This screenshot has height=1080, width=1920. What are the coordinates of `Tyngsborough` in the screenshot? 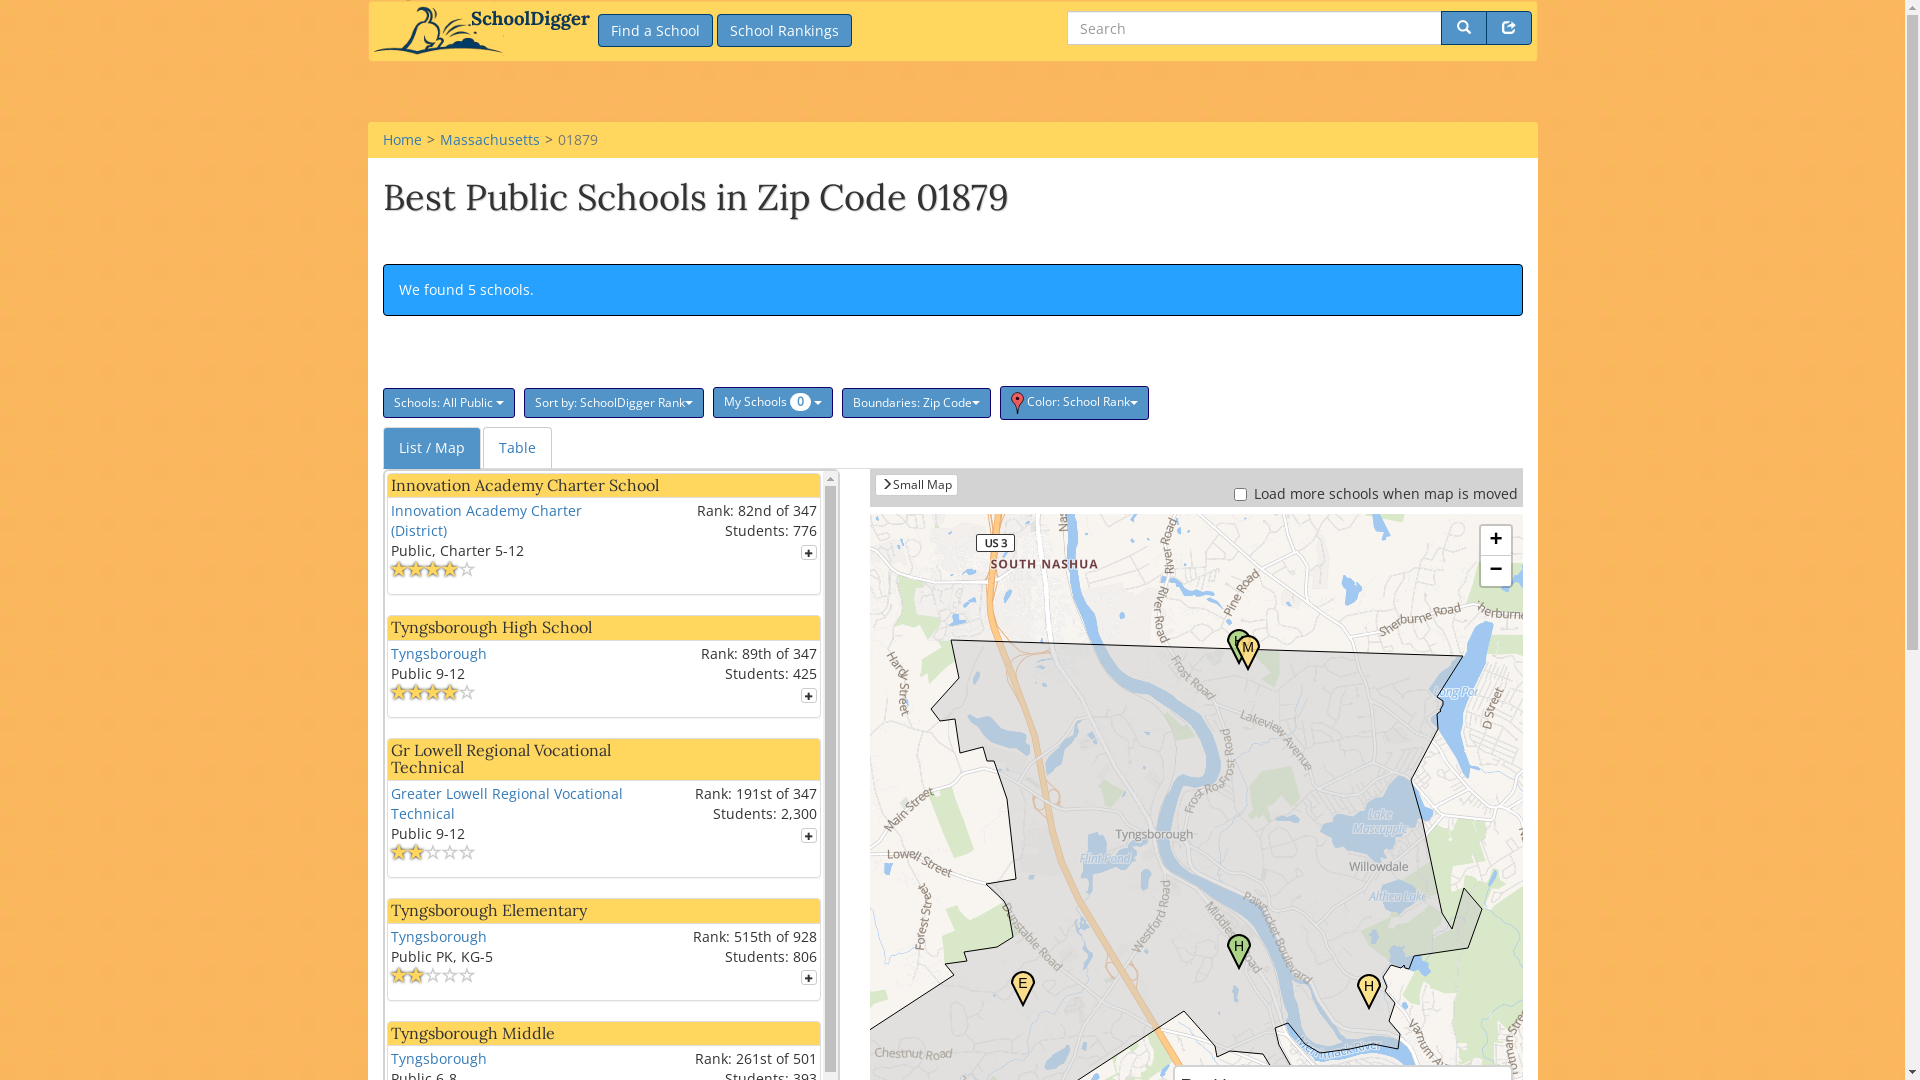 It's located at (438, 1058).